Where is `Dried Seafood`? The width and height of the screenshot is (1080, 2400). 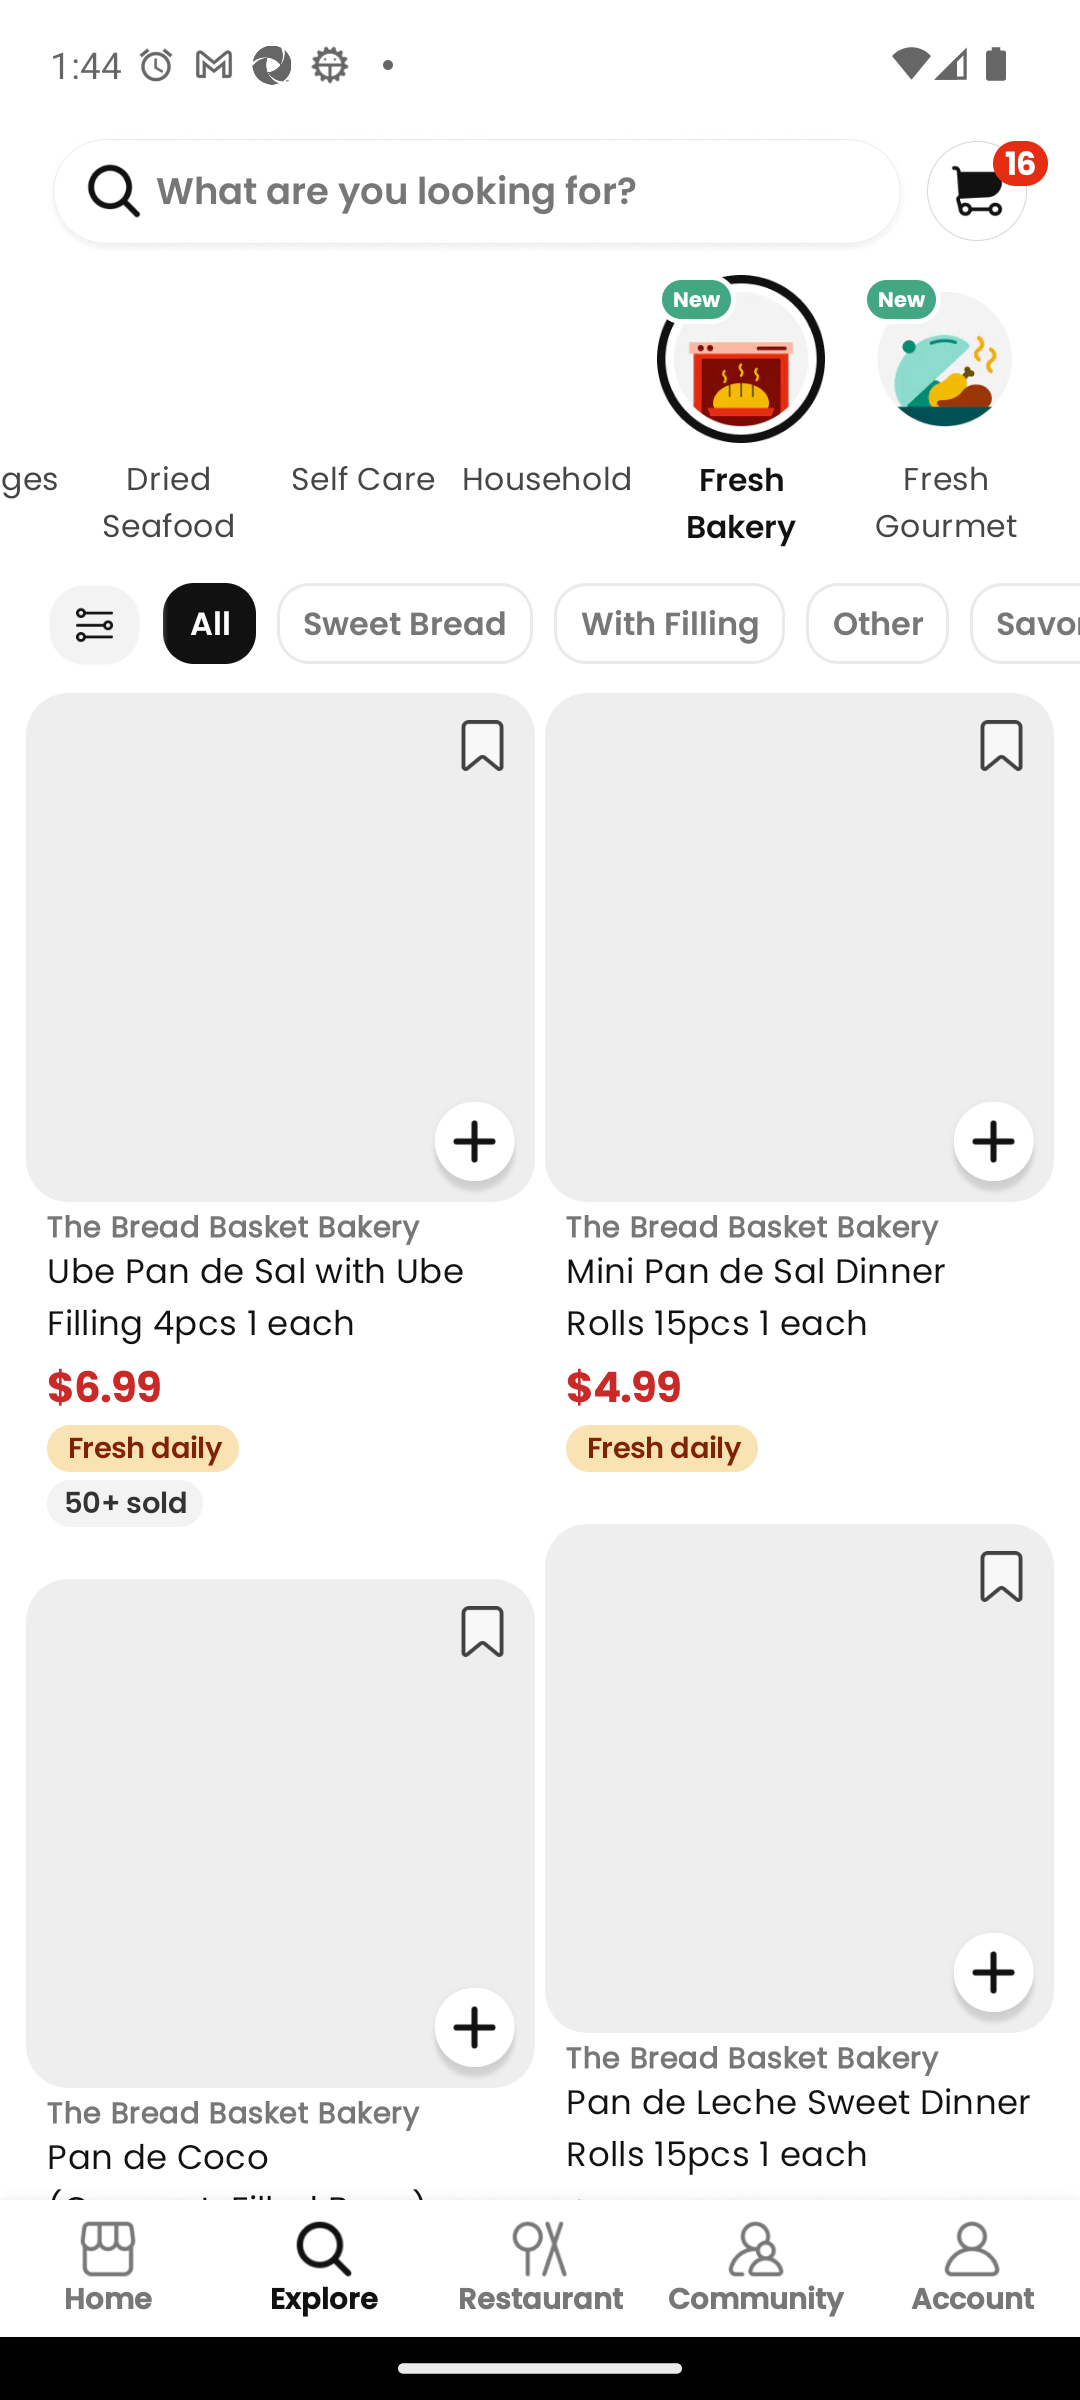
Dried Seafood is located at coordinates (168, 418).